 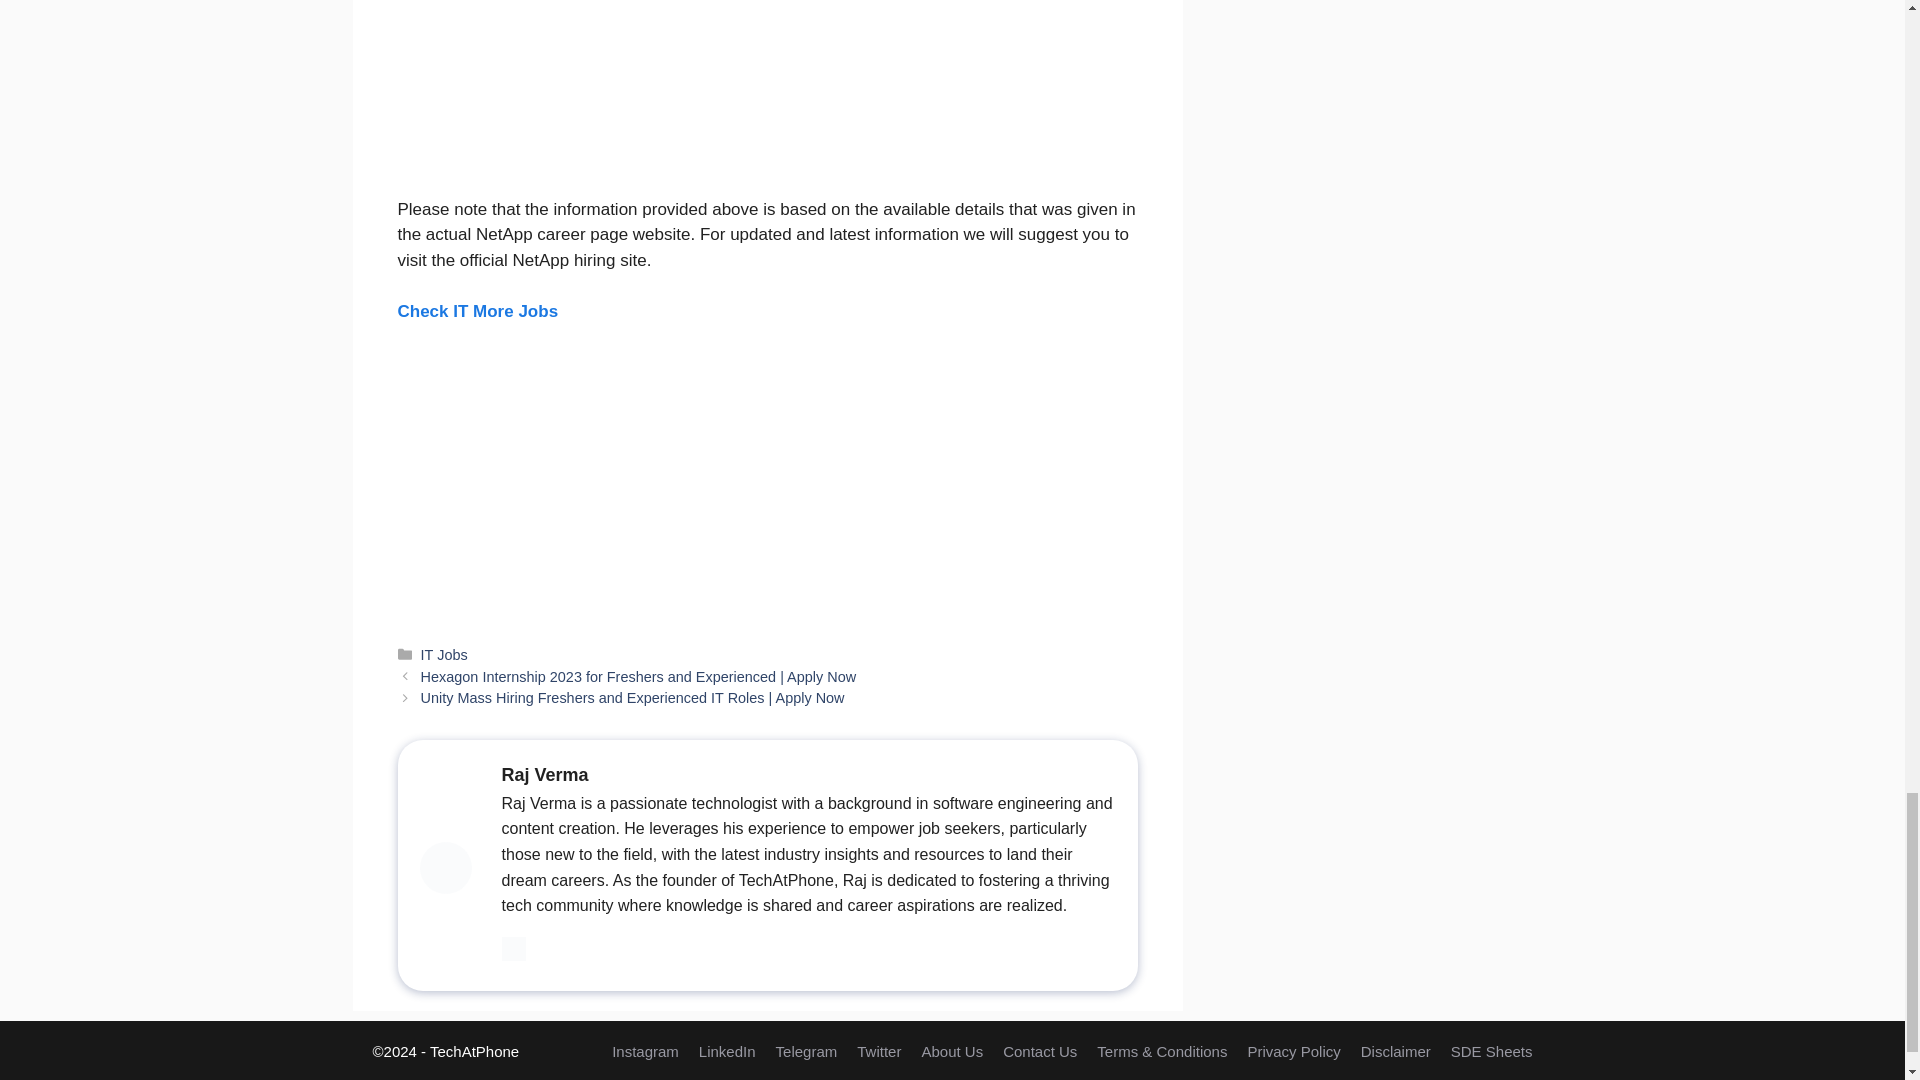 What do you see at coordinates (478, 311) in the screenshot?
I see `Check IT More Jobs` at bounding box center [478, 311].